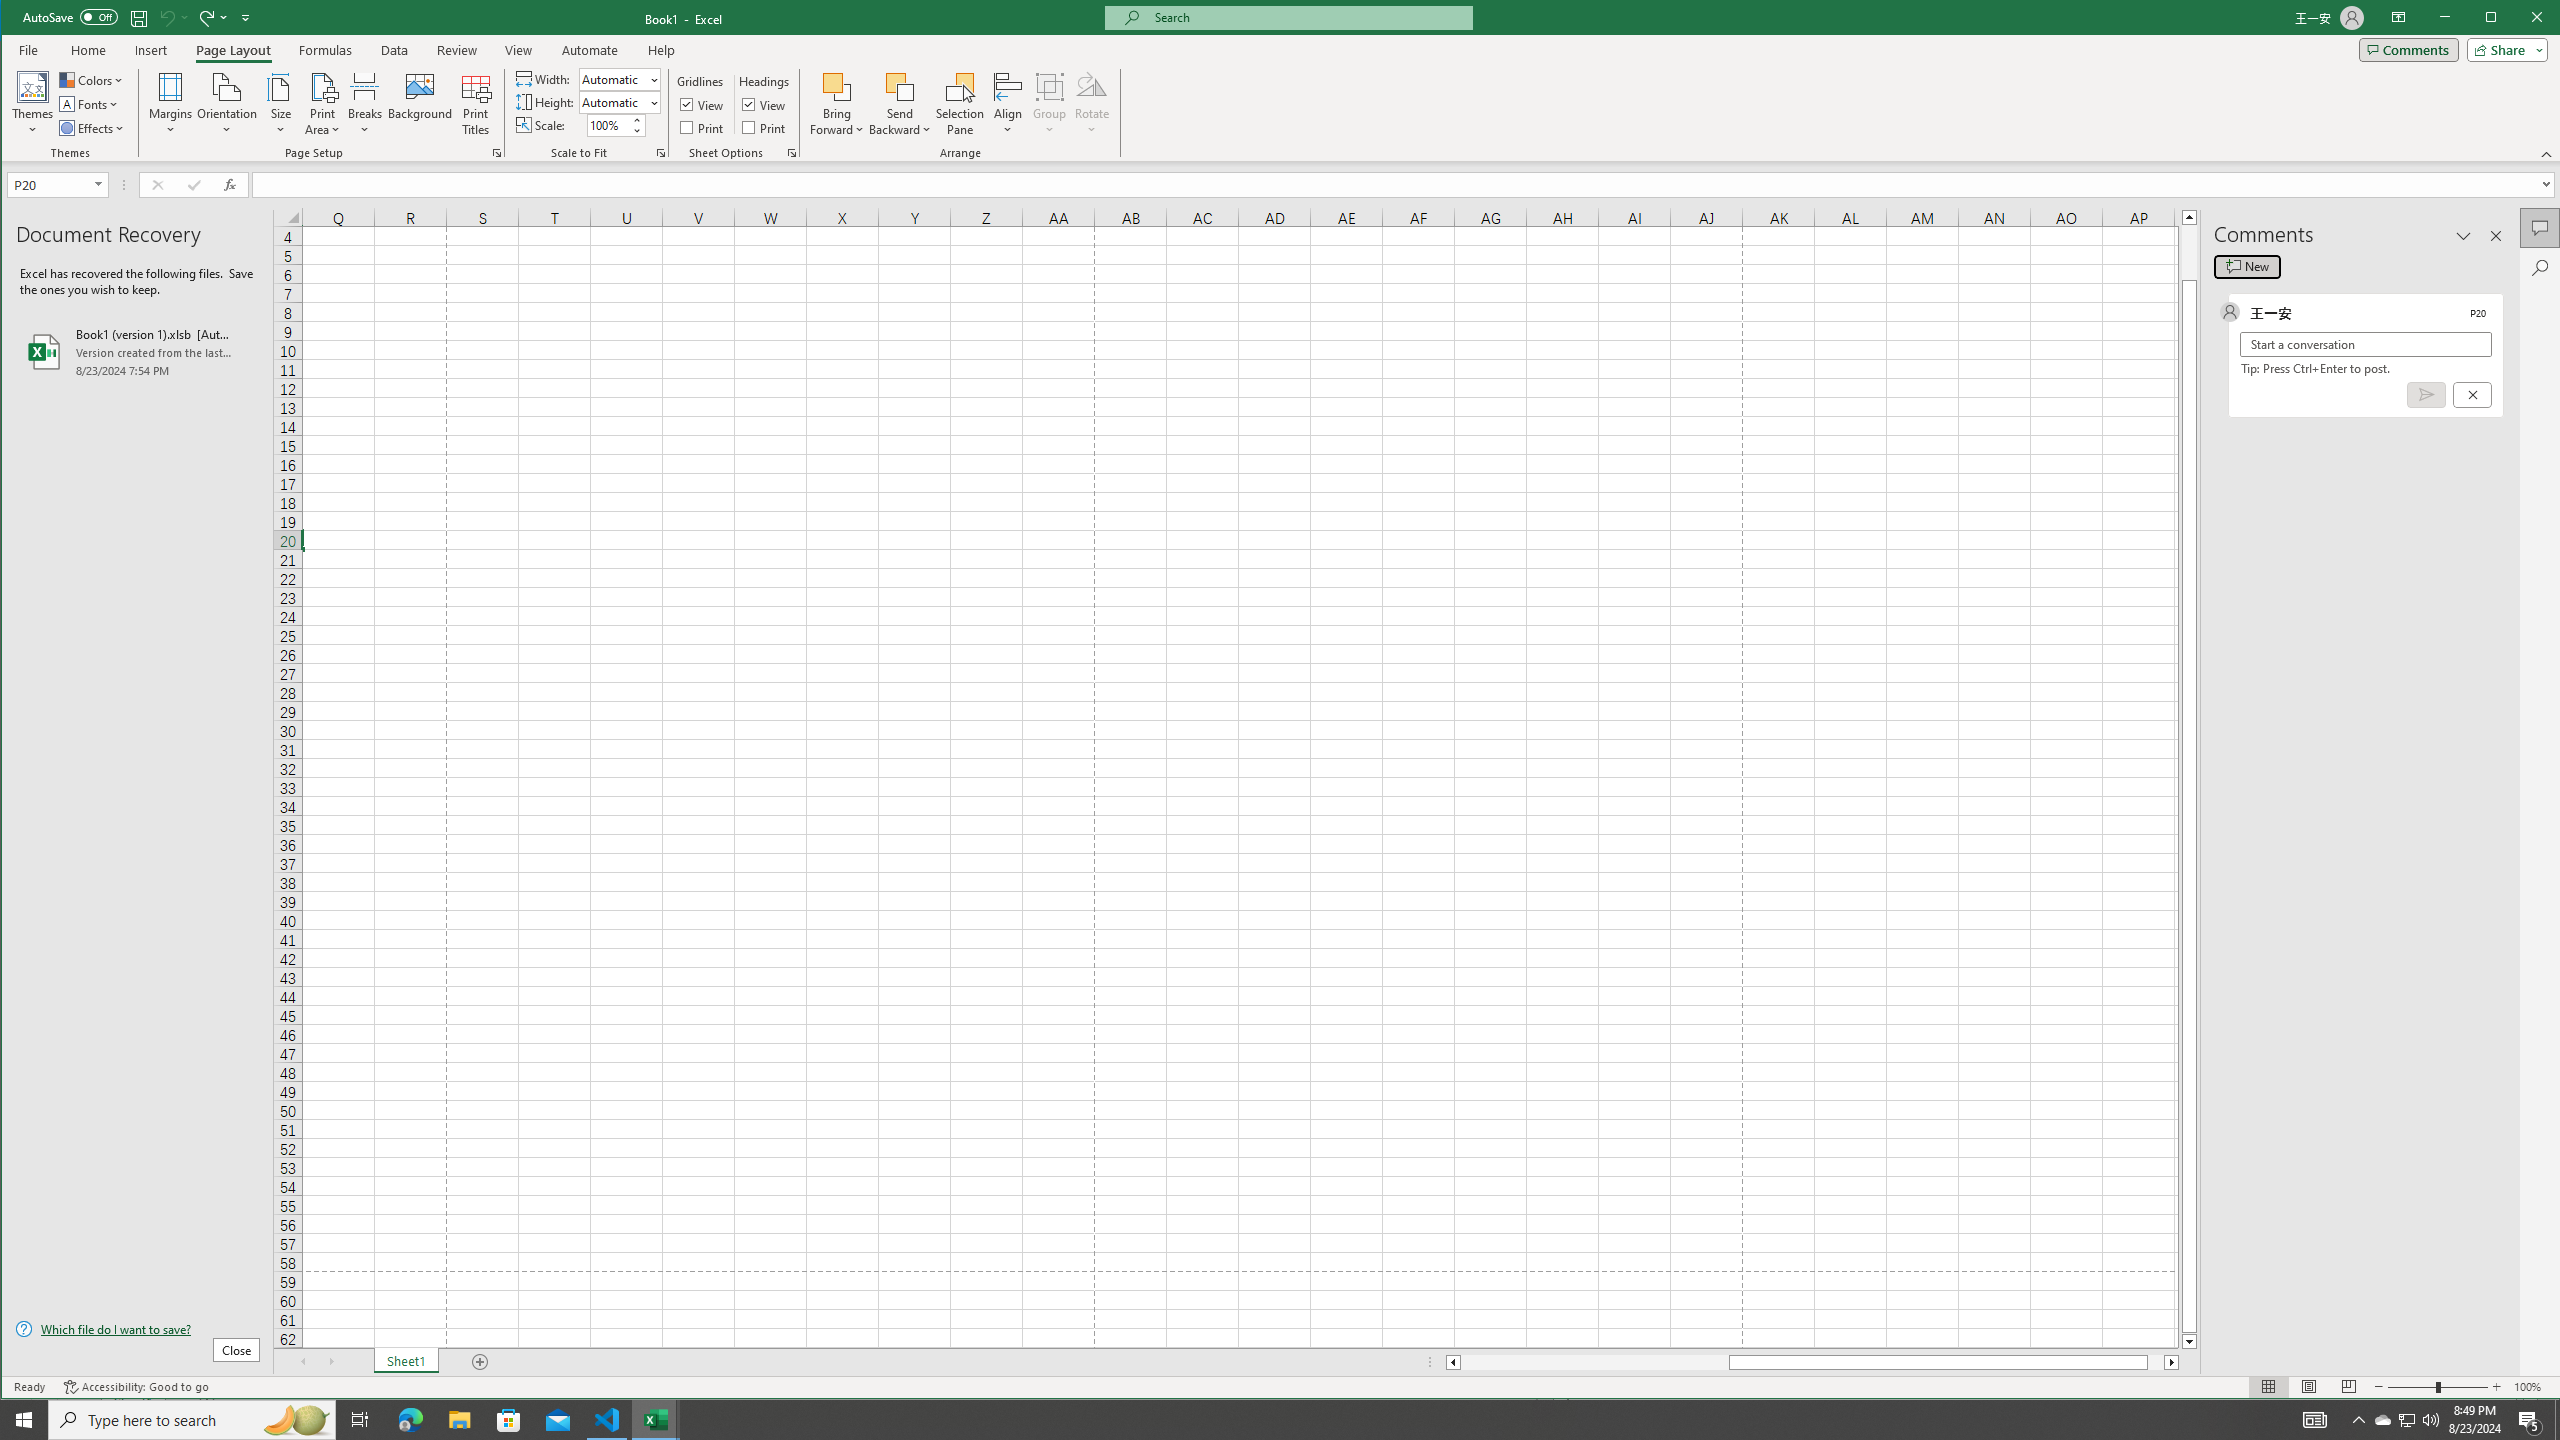 The height and width of the screenshot is (1440, 2560). I want to click on Width, so click(619, 78).